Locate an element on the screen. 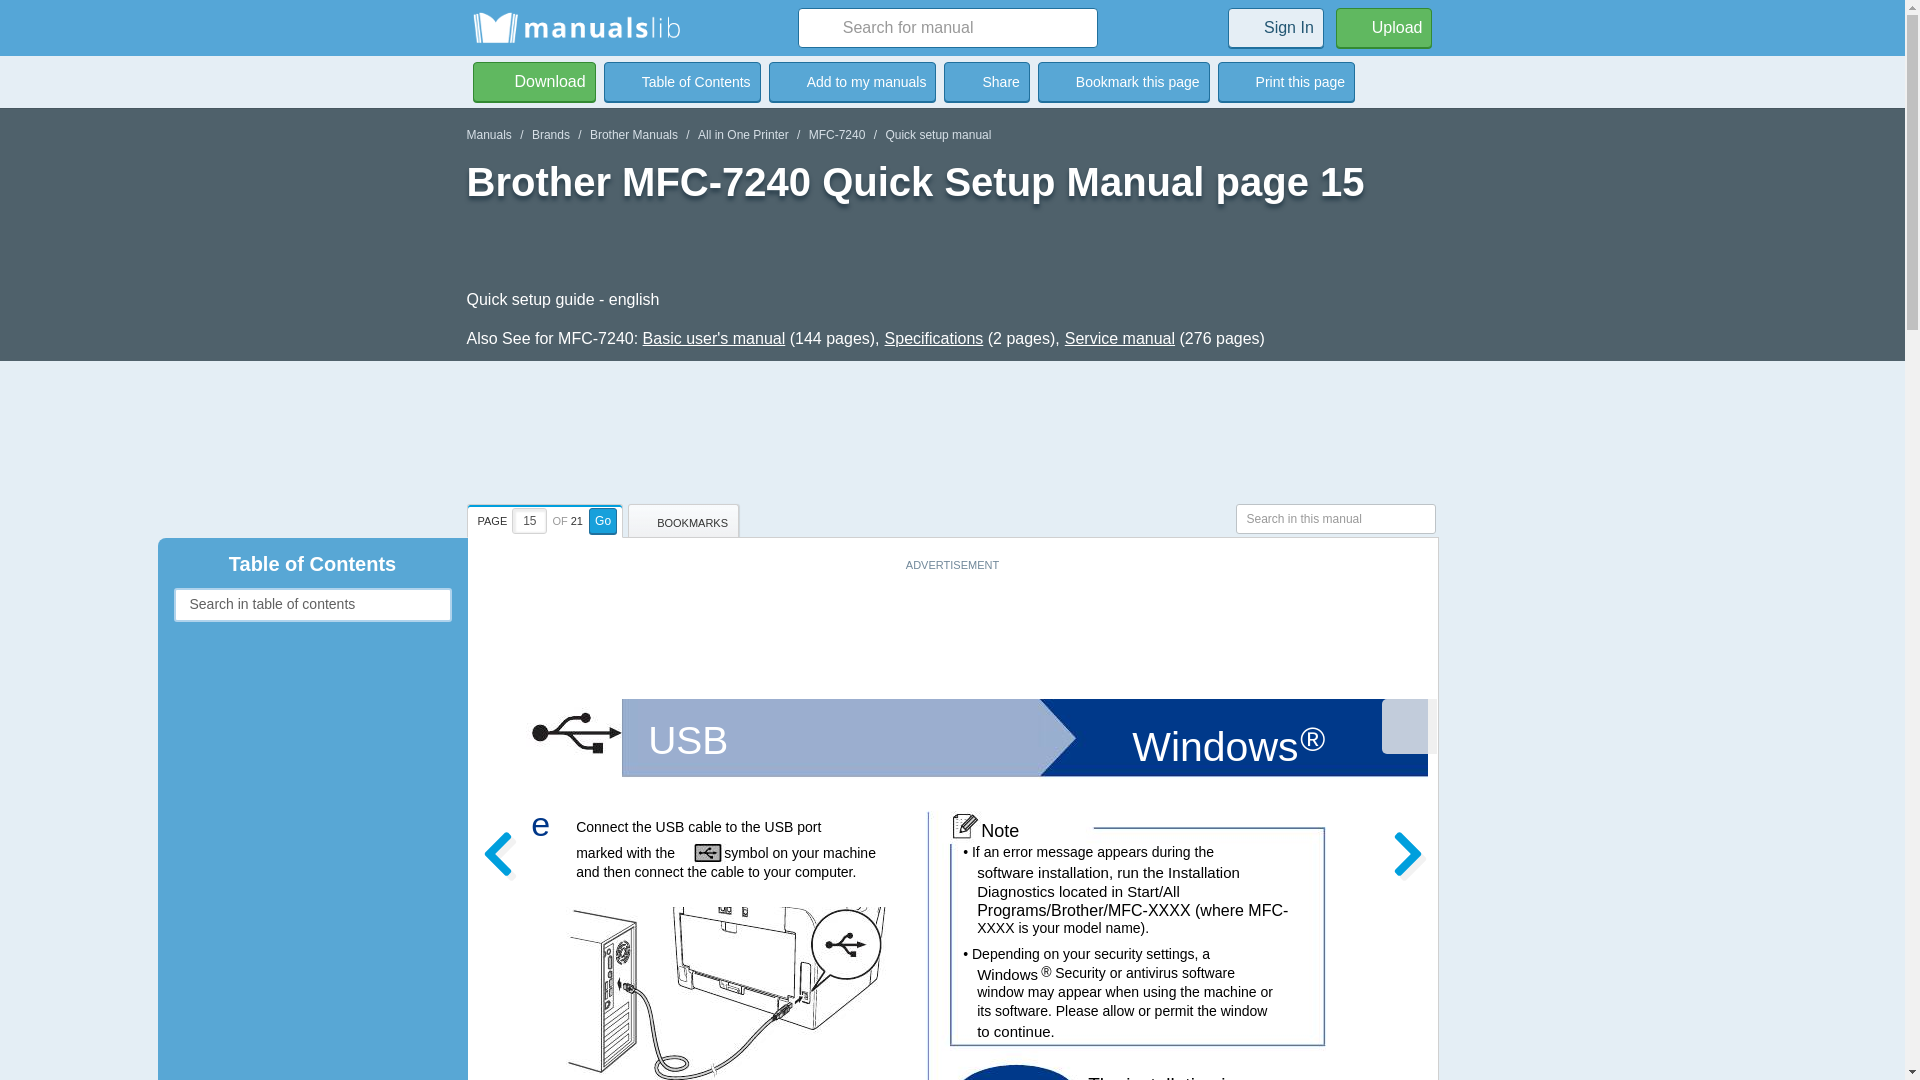  Quick setup manual is located at coordinates (938, 134).